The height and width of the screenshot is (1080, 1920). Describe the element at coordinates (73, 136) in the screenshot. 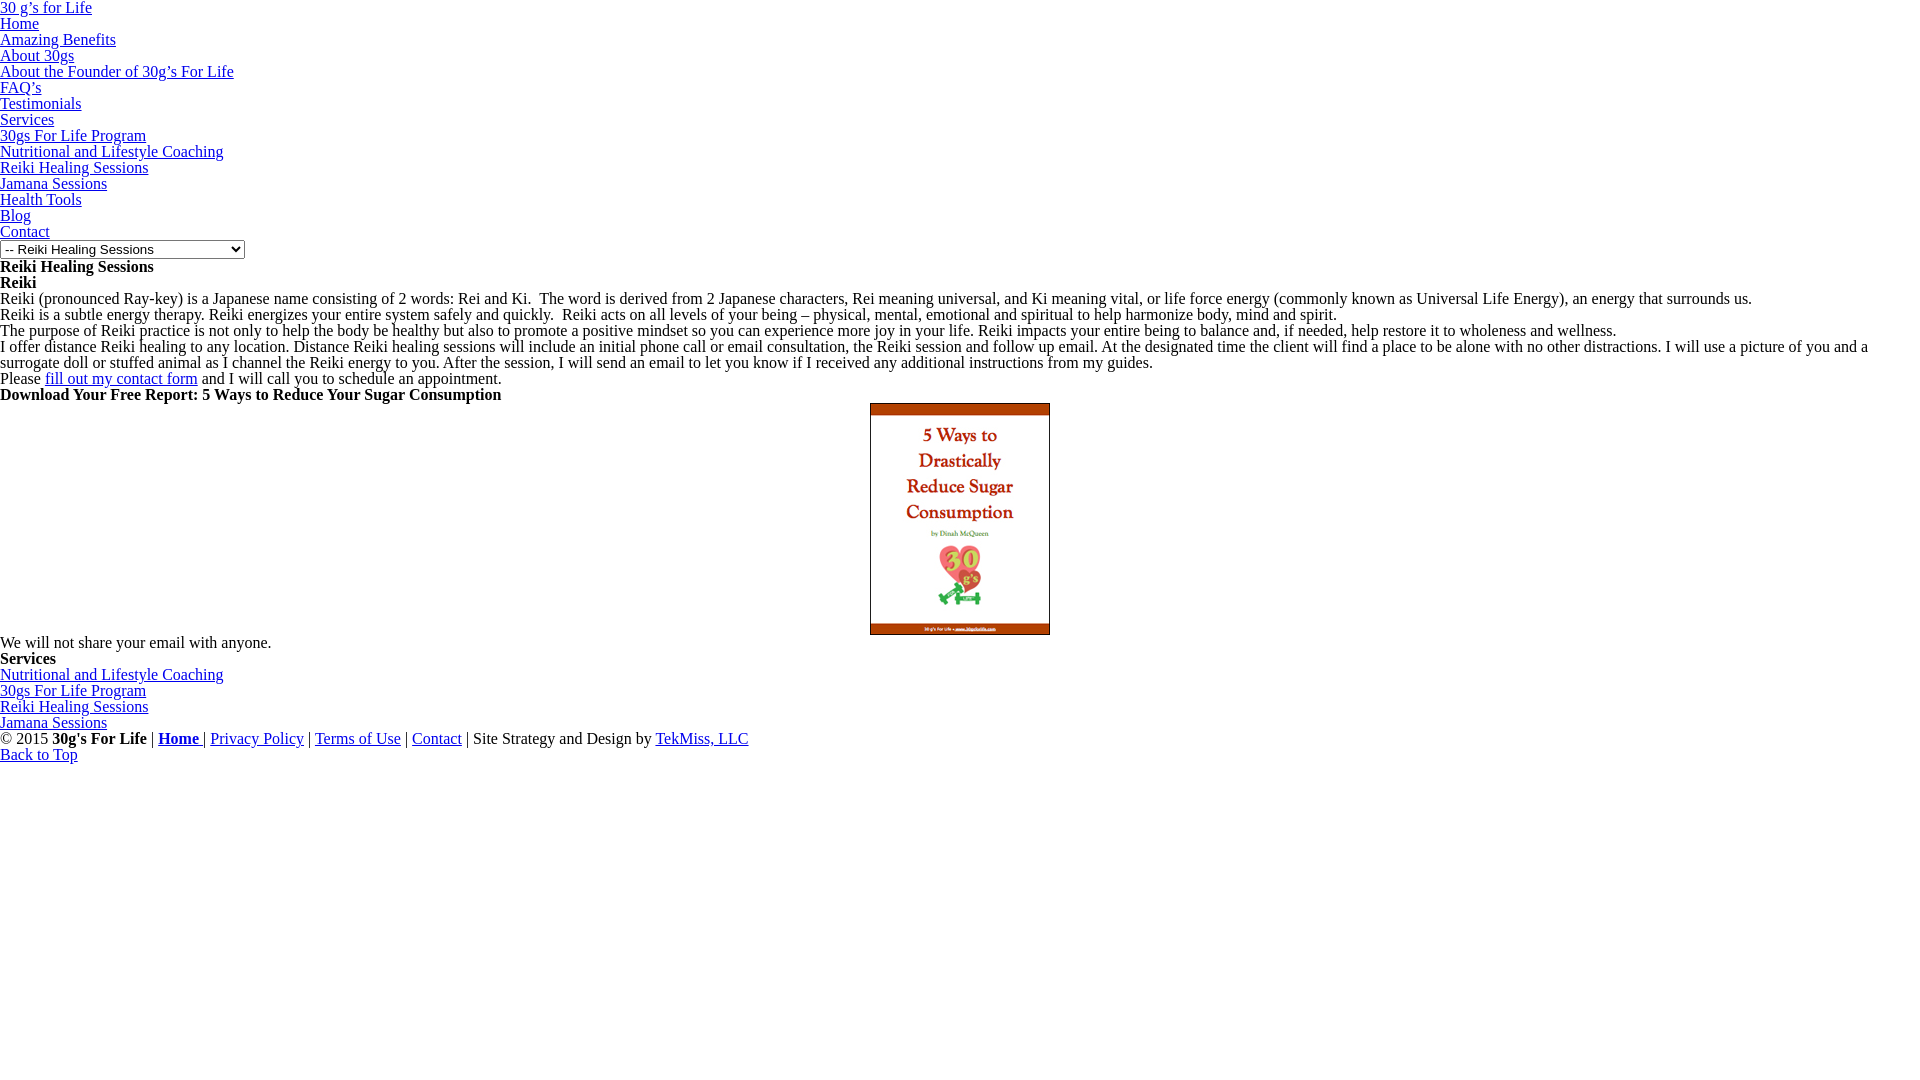

I see `30gs For Life Program` at that location.